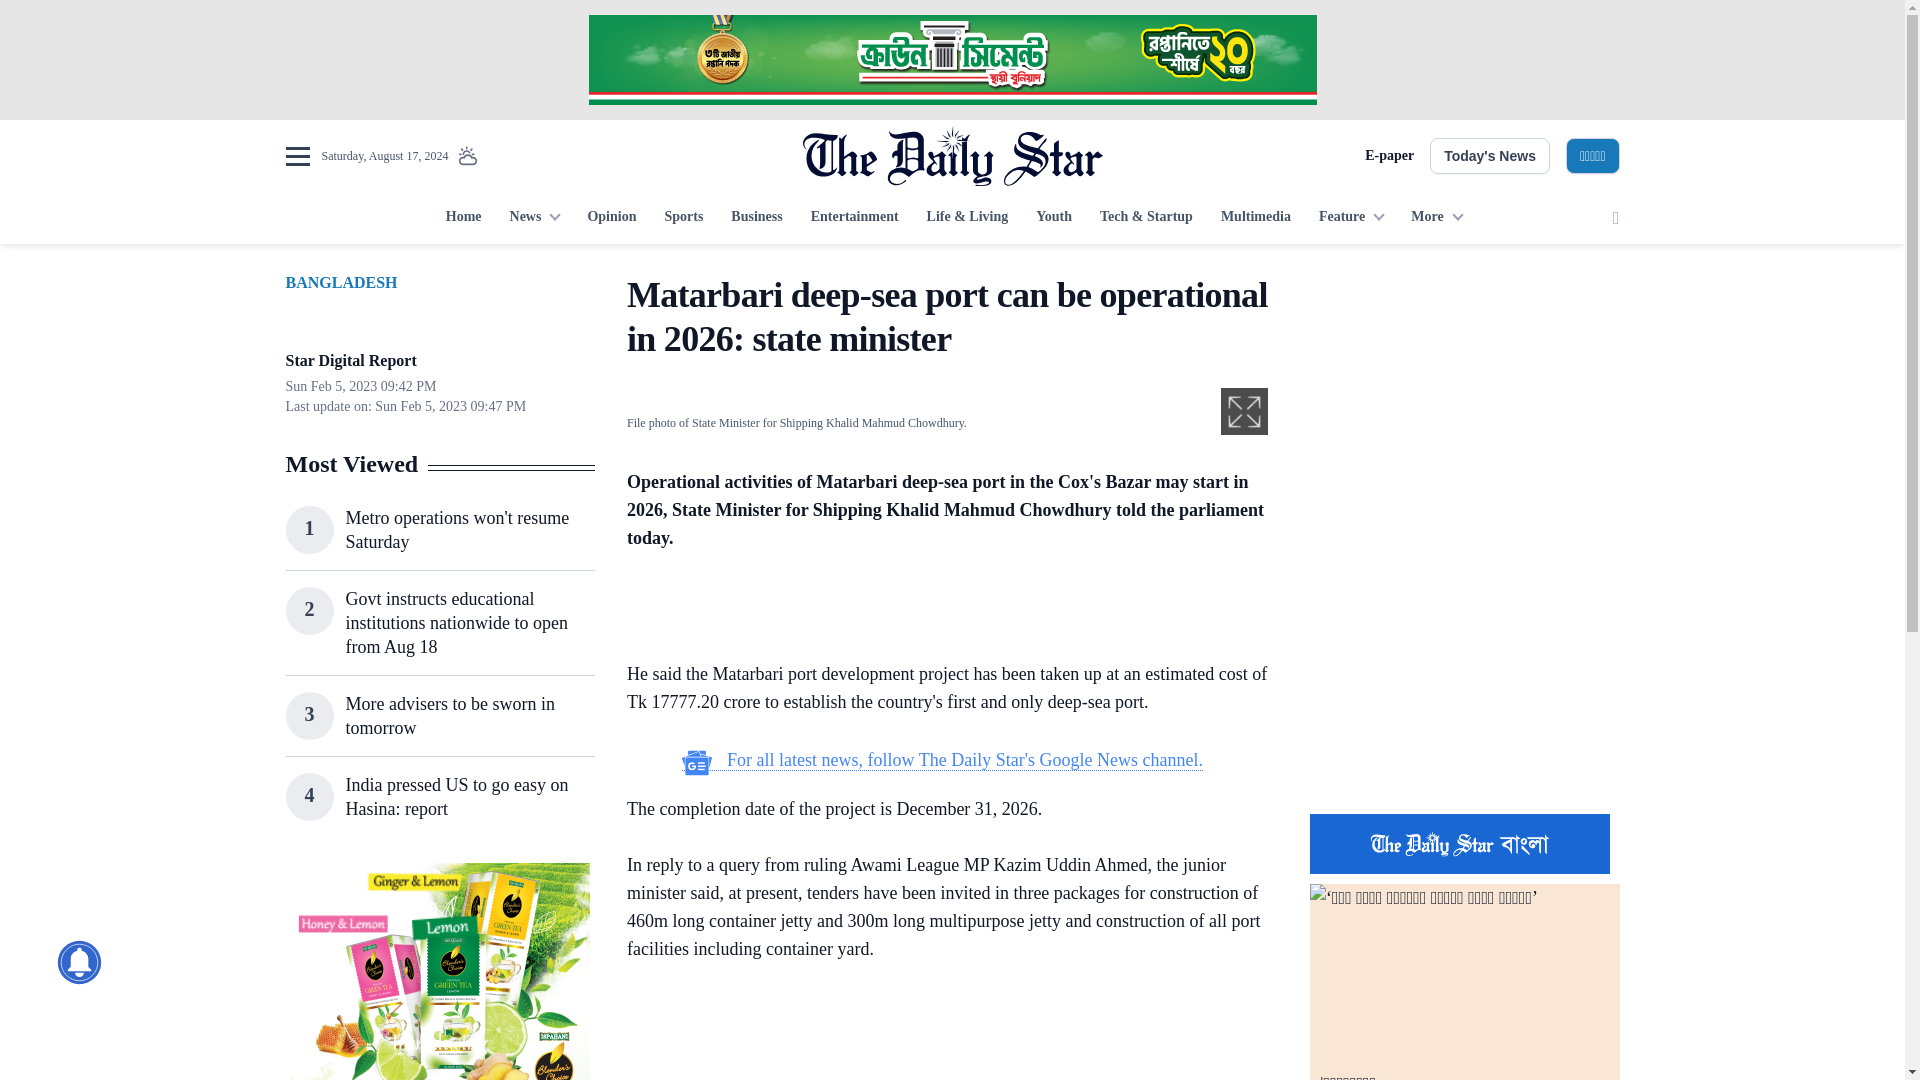 This screenshot has height=1080, width=1920. I want to click on Opinion, so click(611, 218).